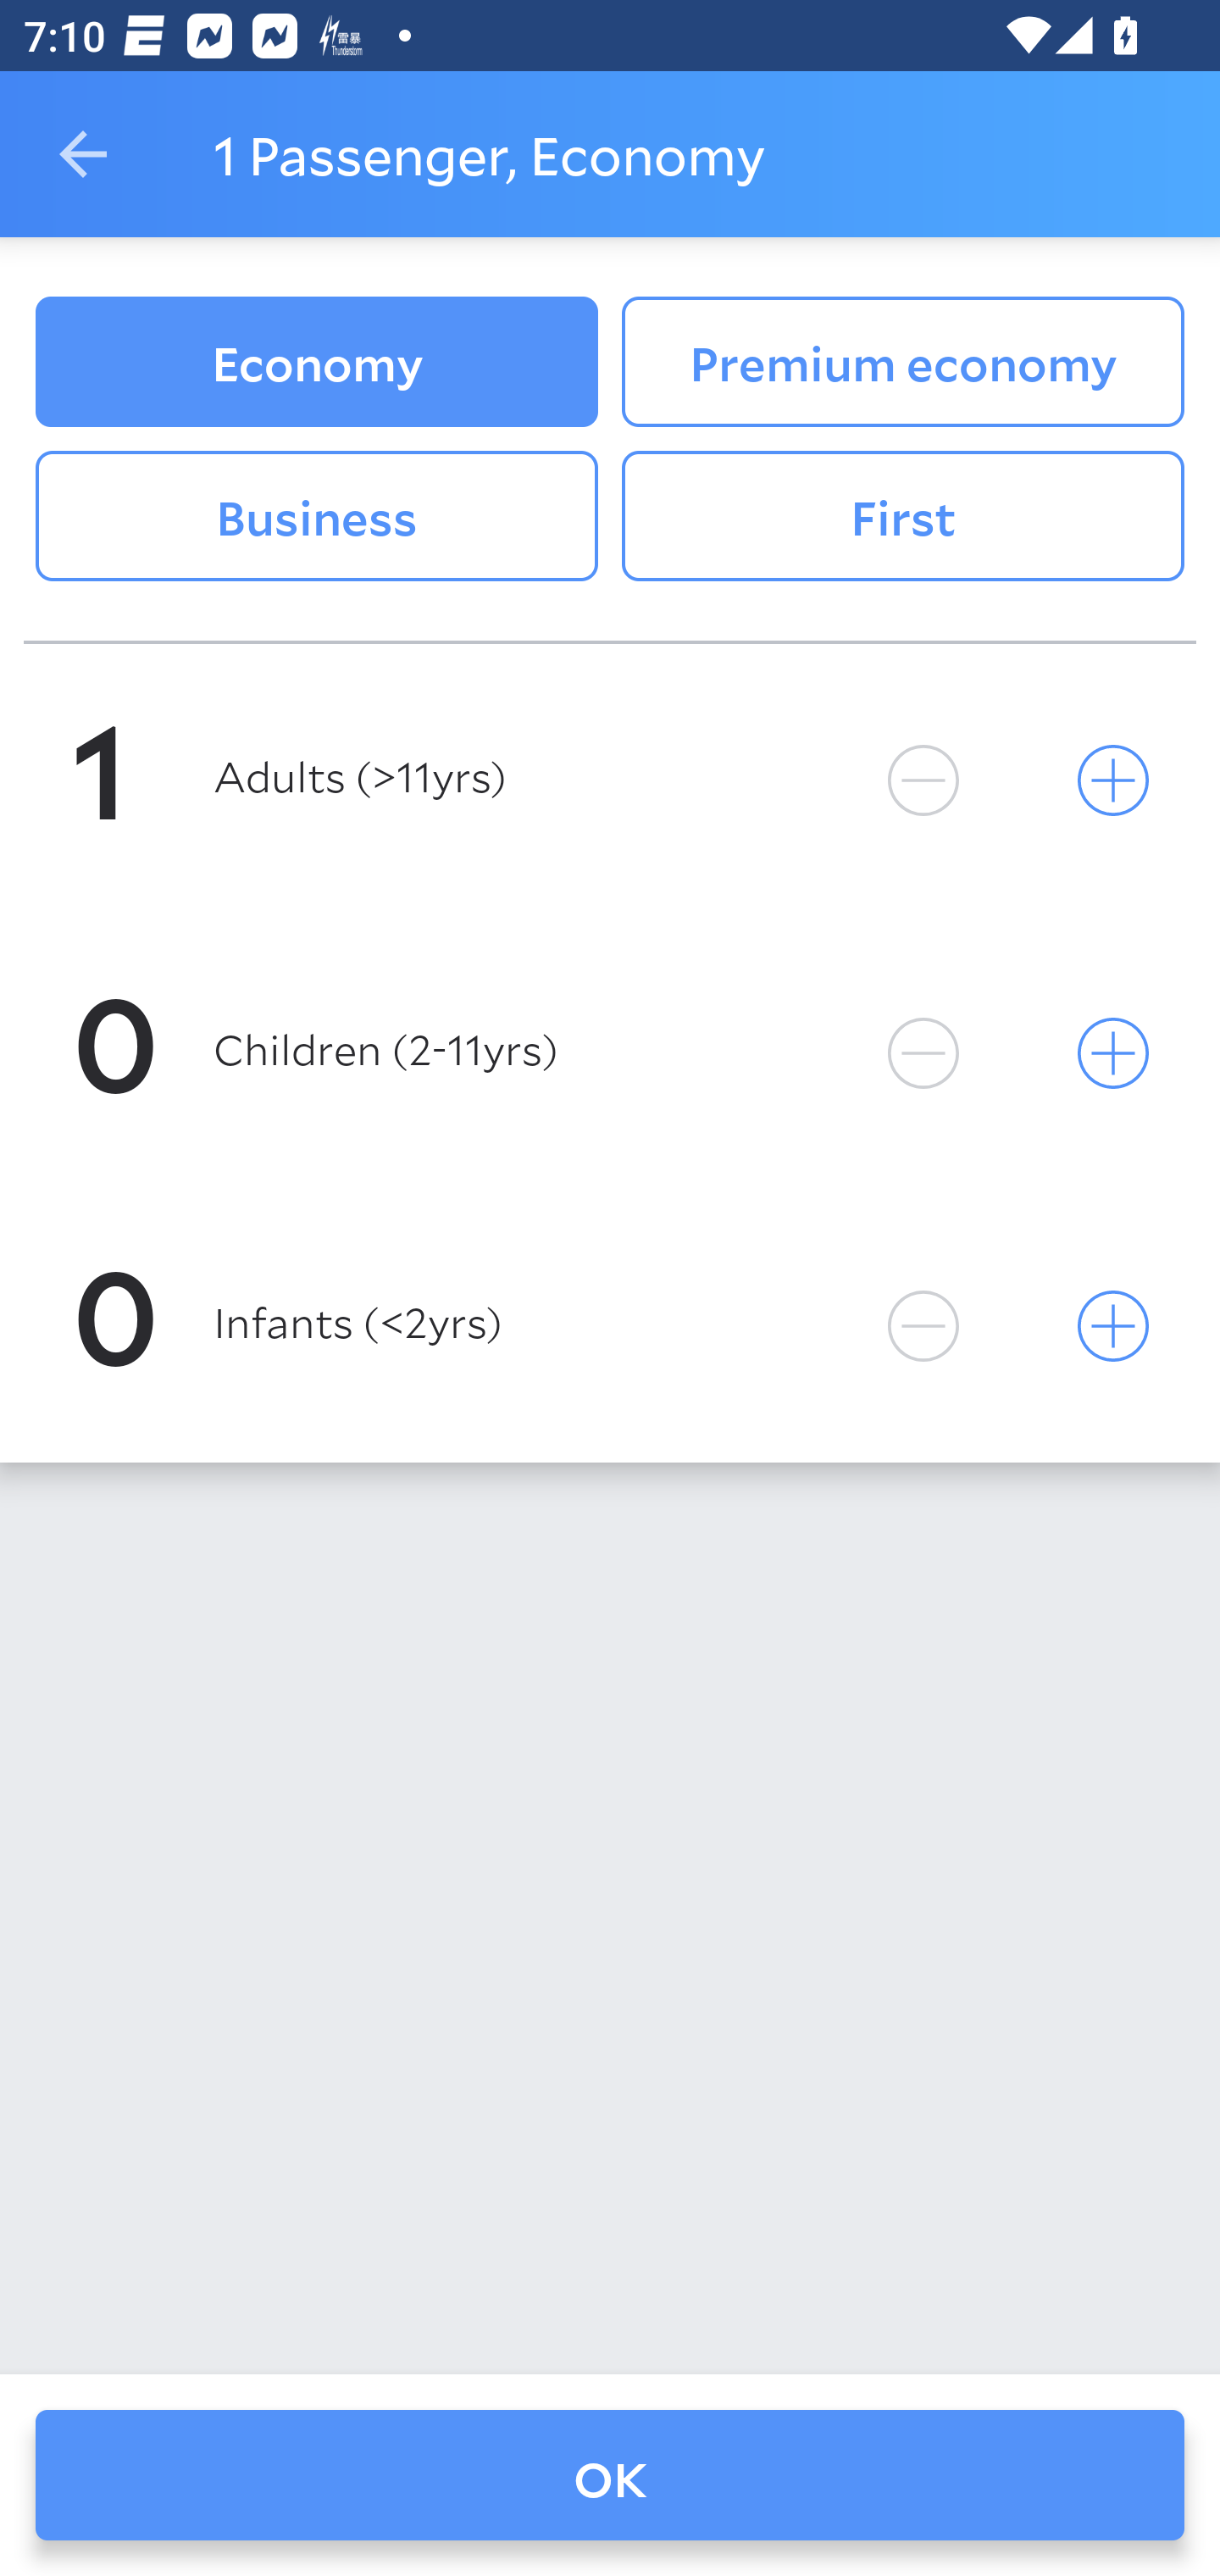  Describe the element at coordinates (903, 517) in the screenshot. I see `First` at that location.